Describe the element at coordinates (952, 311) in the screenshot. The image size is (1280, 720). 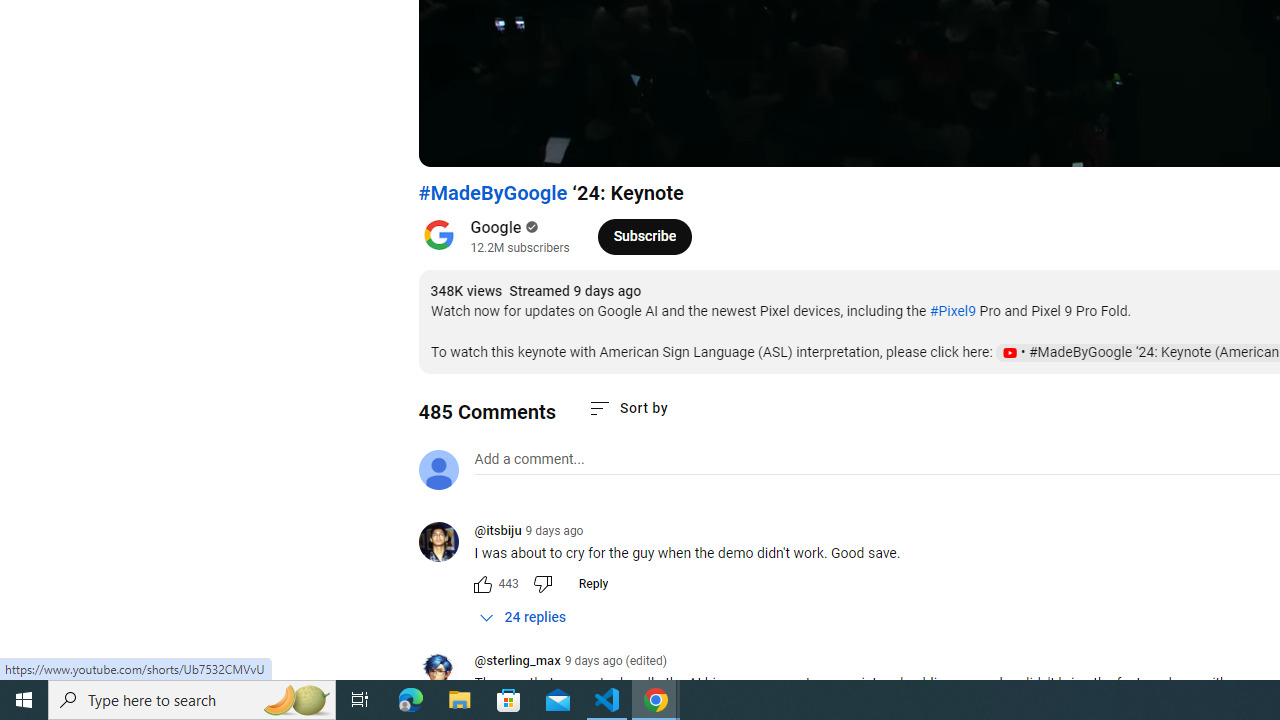
I see `#Pixel9` at that location.